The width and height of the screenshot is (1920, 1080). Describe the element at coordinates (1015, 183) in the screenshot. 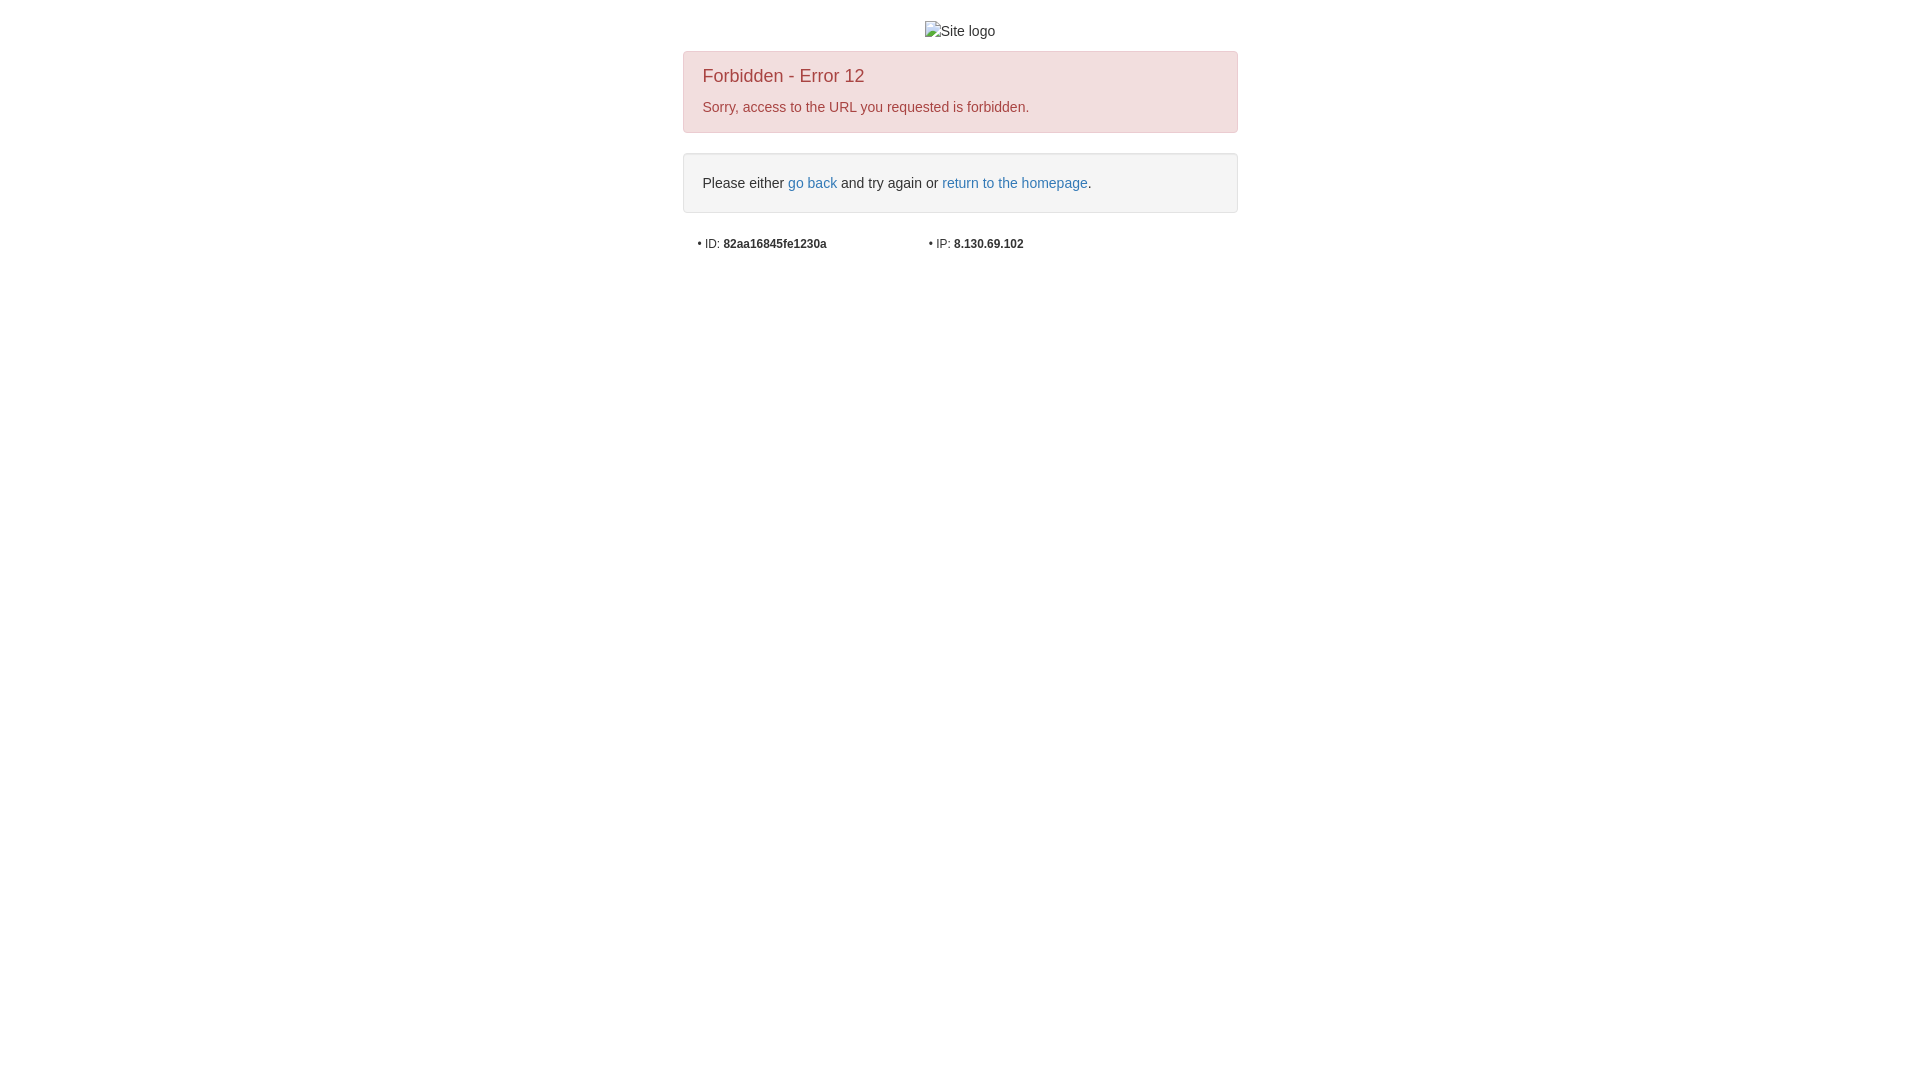

I see `return to the homepage` at that location.